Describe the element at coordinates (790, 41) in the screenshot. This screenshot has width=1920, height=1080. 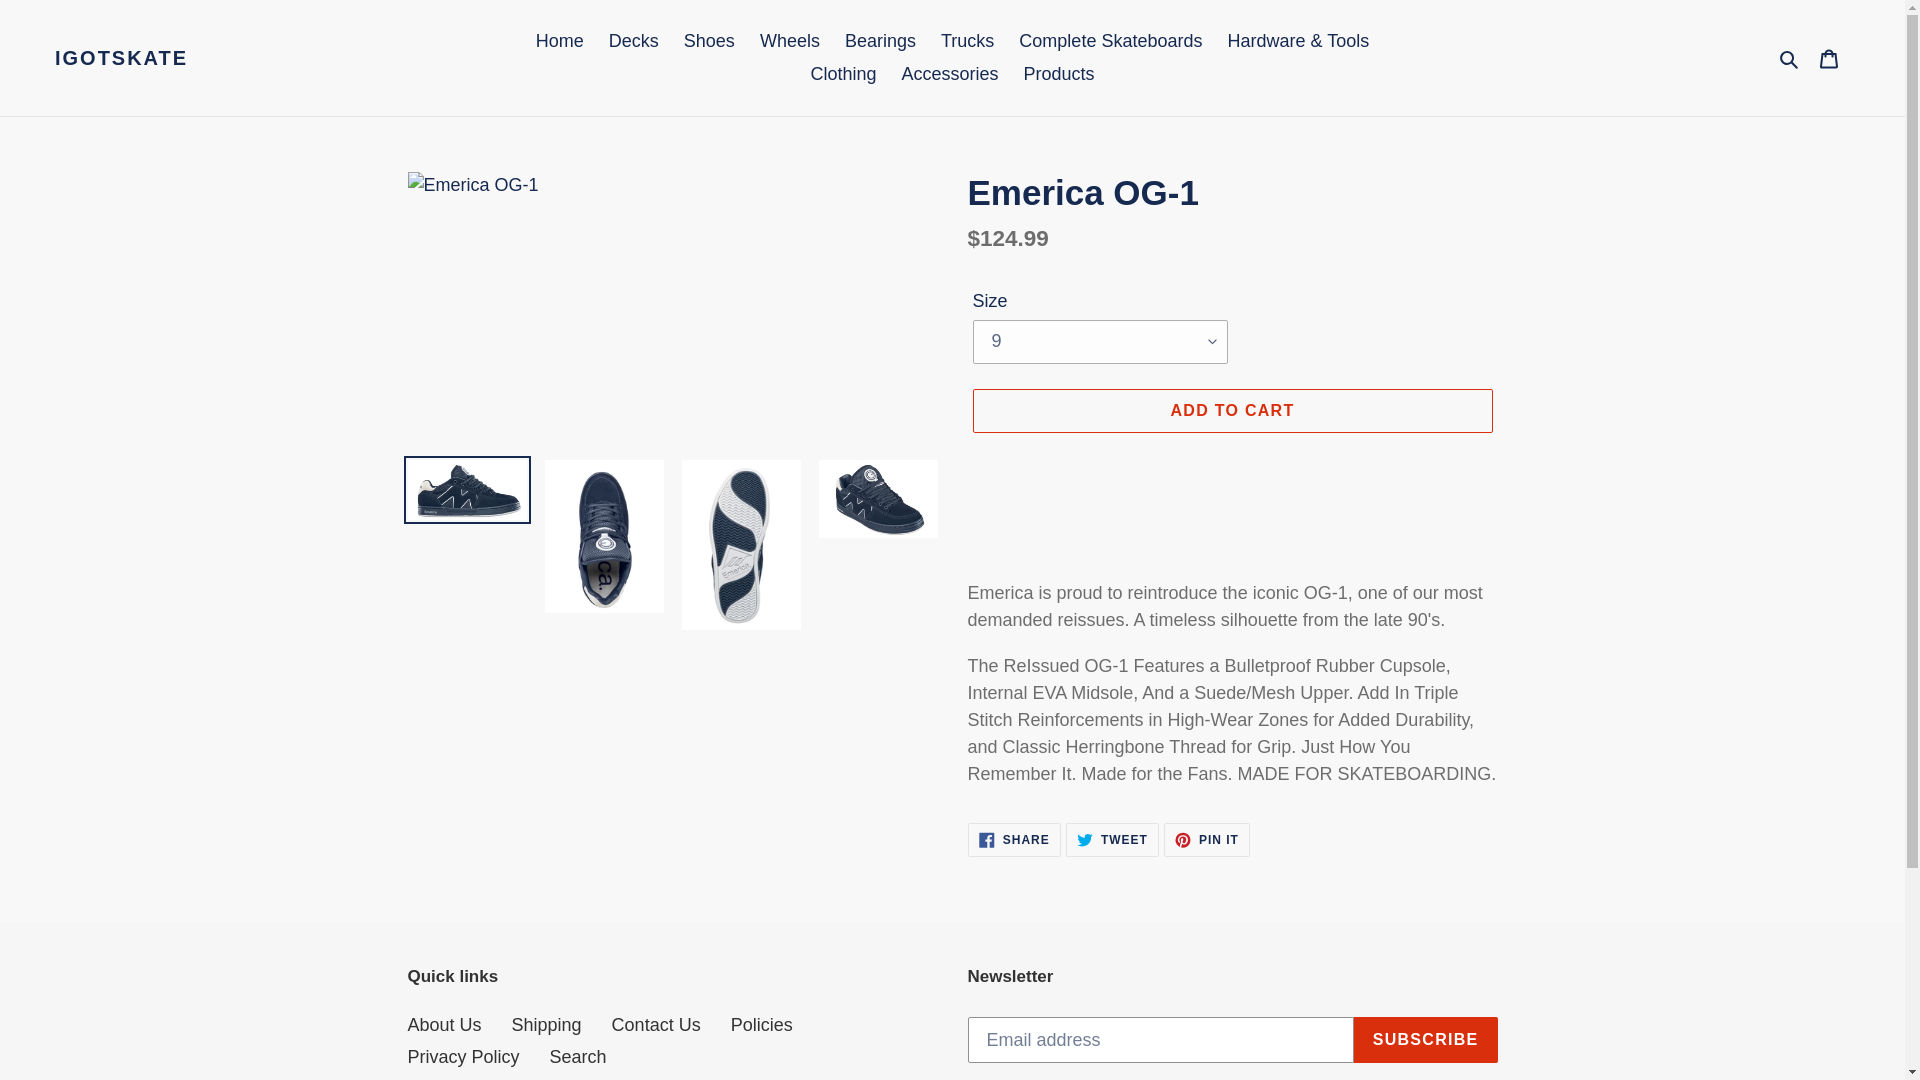
I see `Wheels` at that location.